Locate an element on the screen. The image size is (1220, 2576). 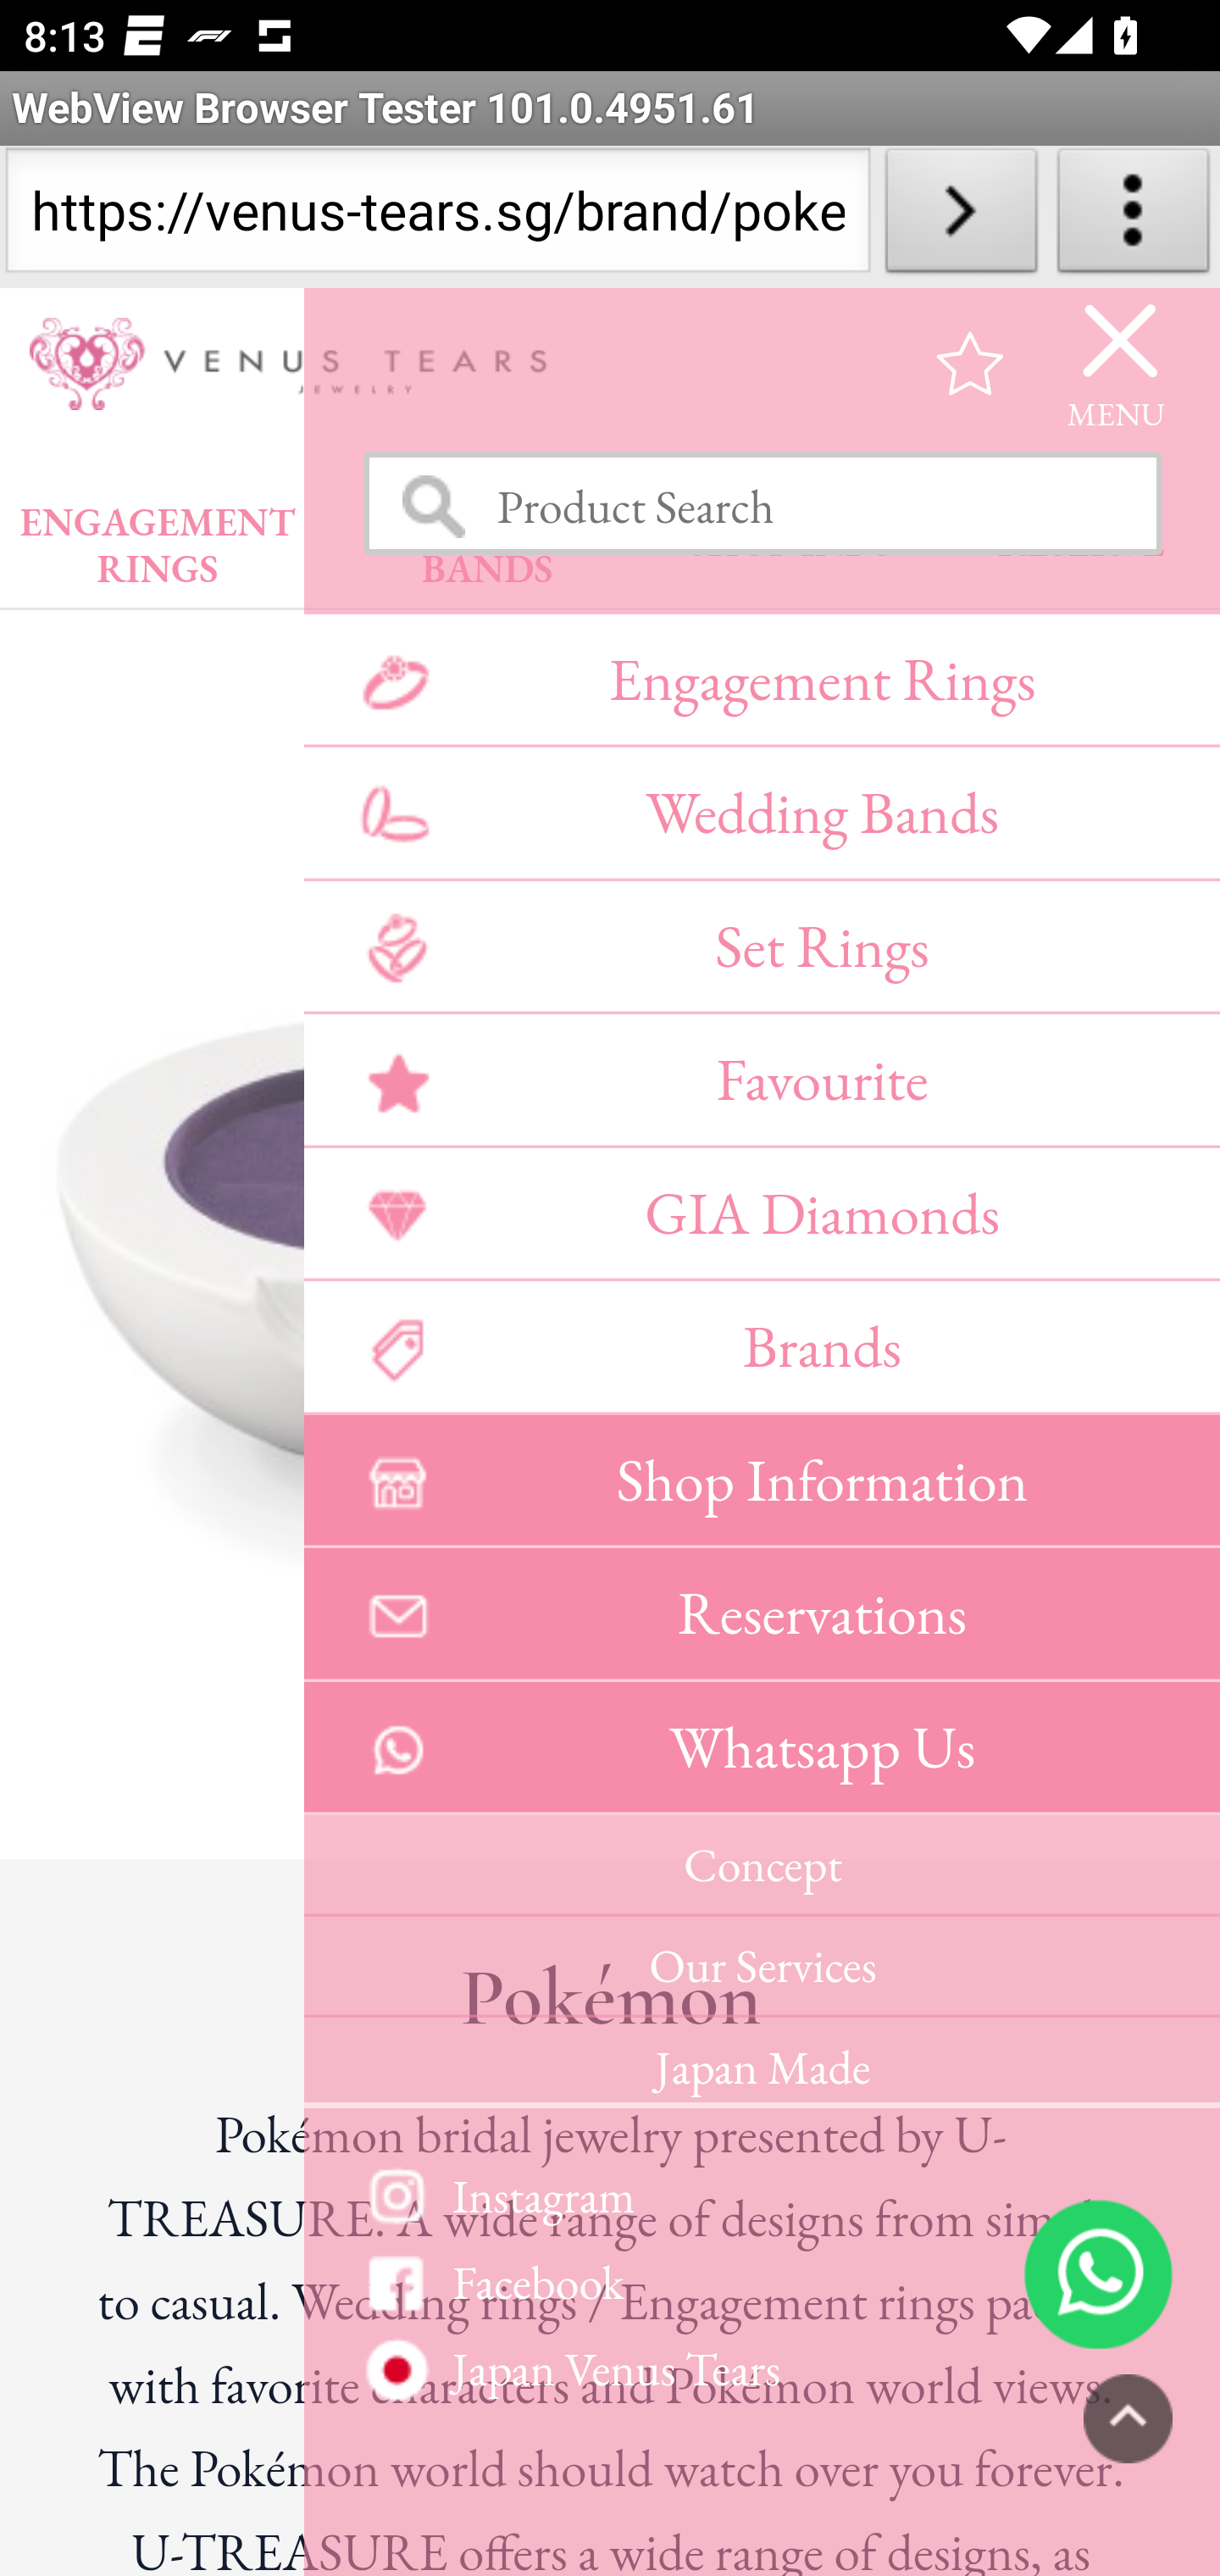
ENGAGEMENT RINGS ENGAGEMENT RINGS is located at coordinates (158, 537).